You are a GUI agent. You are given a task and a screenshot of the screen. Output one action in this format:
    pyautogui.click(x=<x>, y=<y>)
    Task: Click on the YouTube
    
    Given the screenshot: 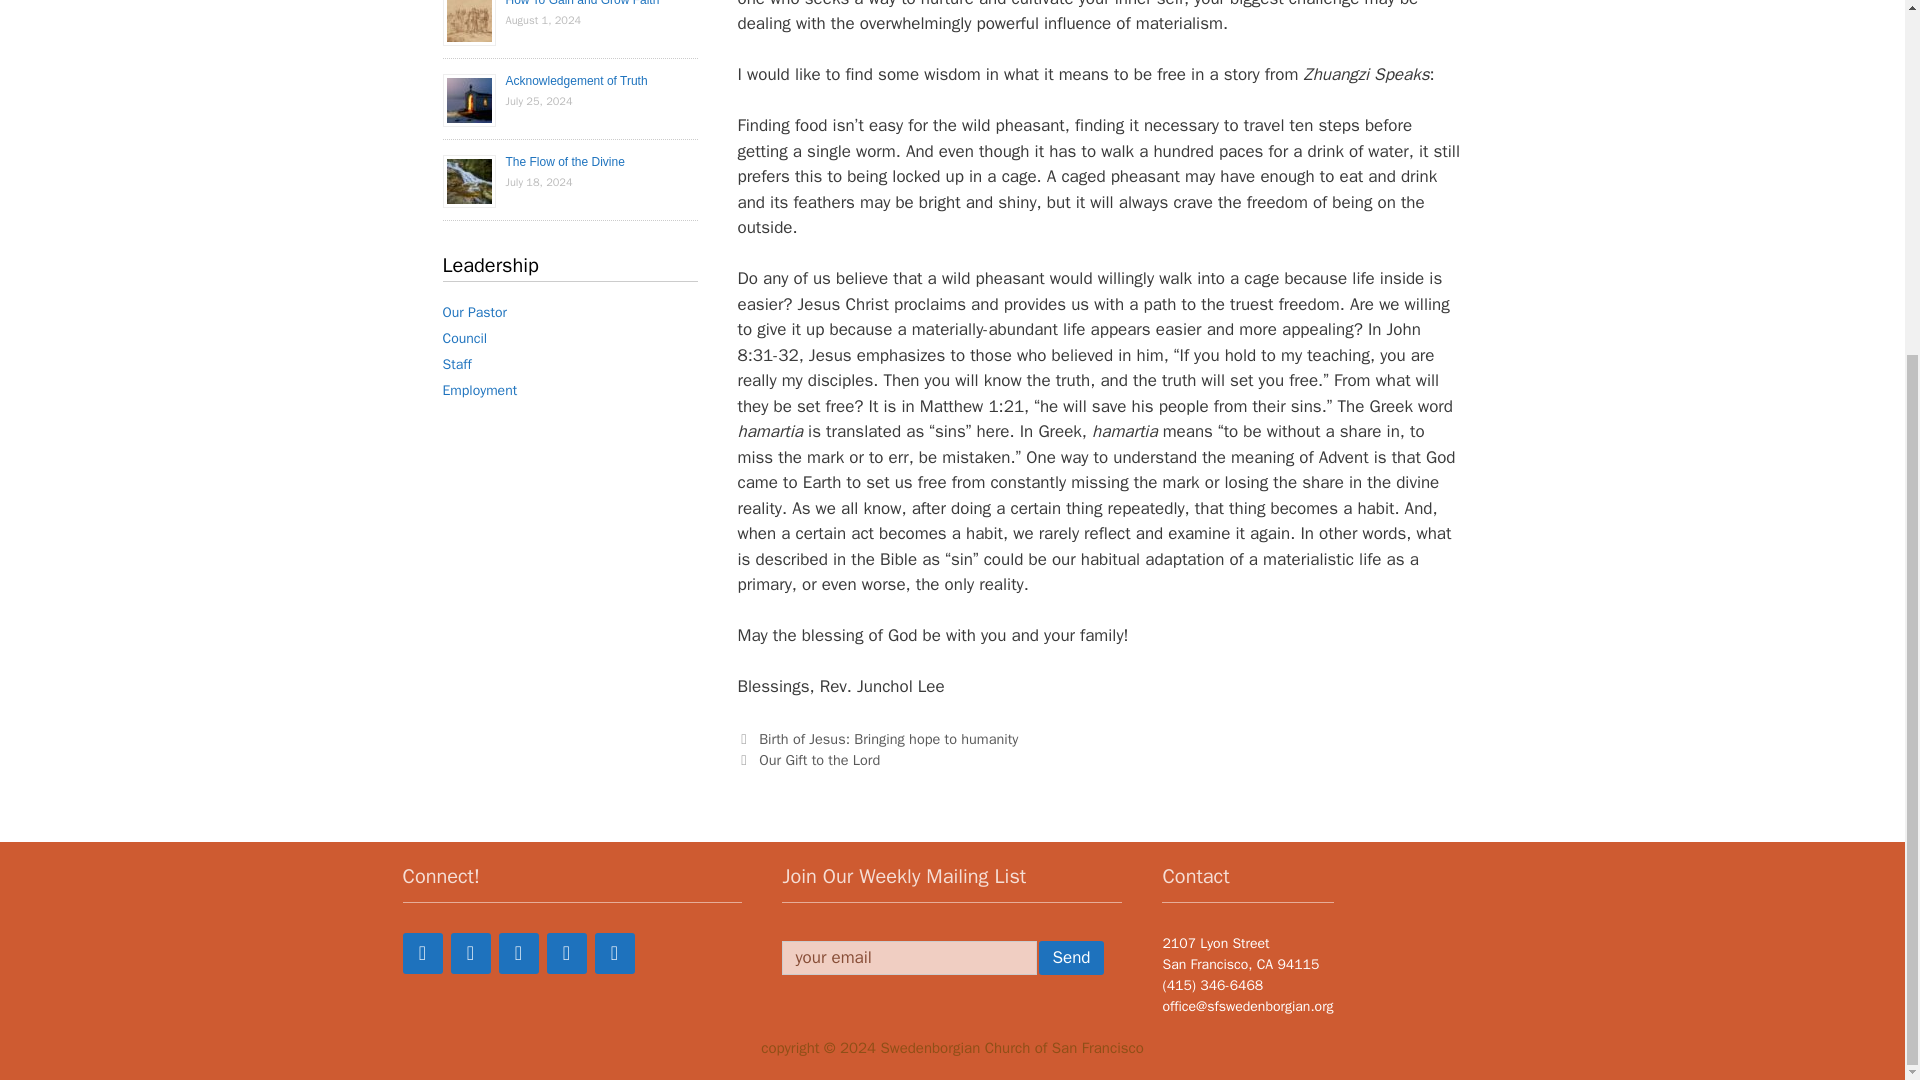 What is the action you would take?
    pyautogui.click(x=565, y=954)
    